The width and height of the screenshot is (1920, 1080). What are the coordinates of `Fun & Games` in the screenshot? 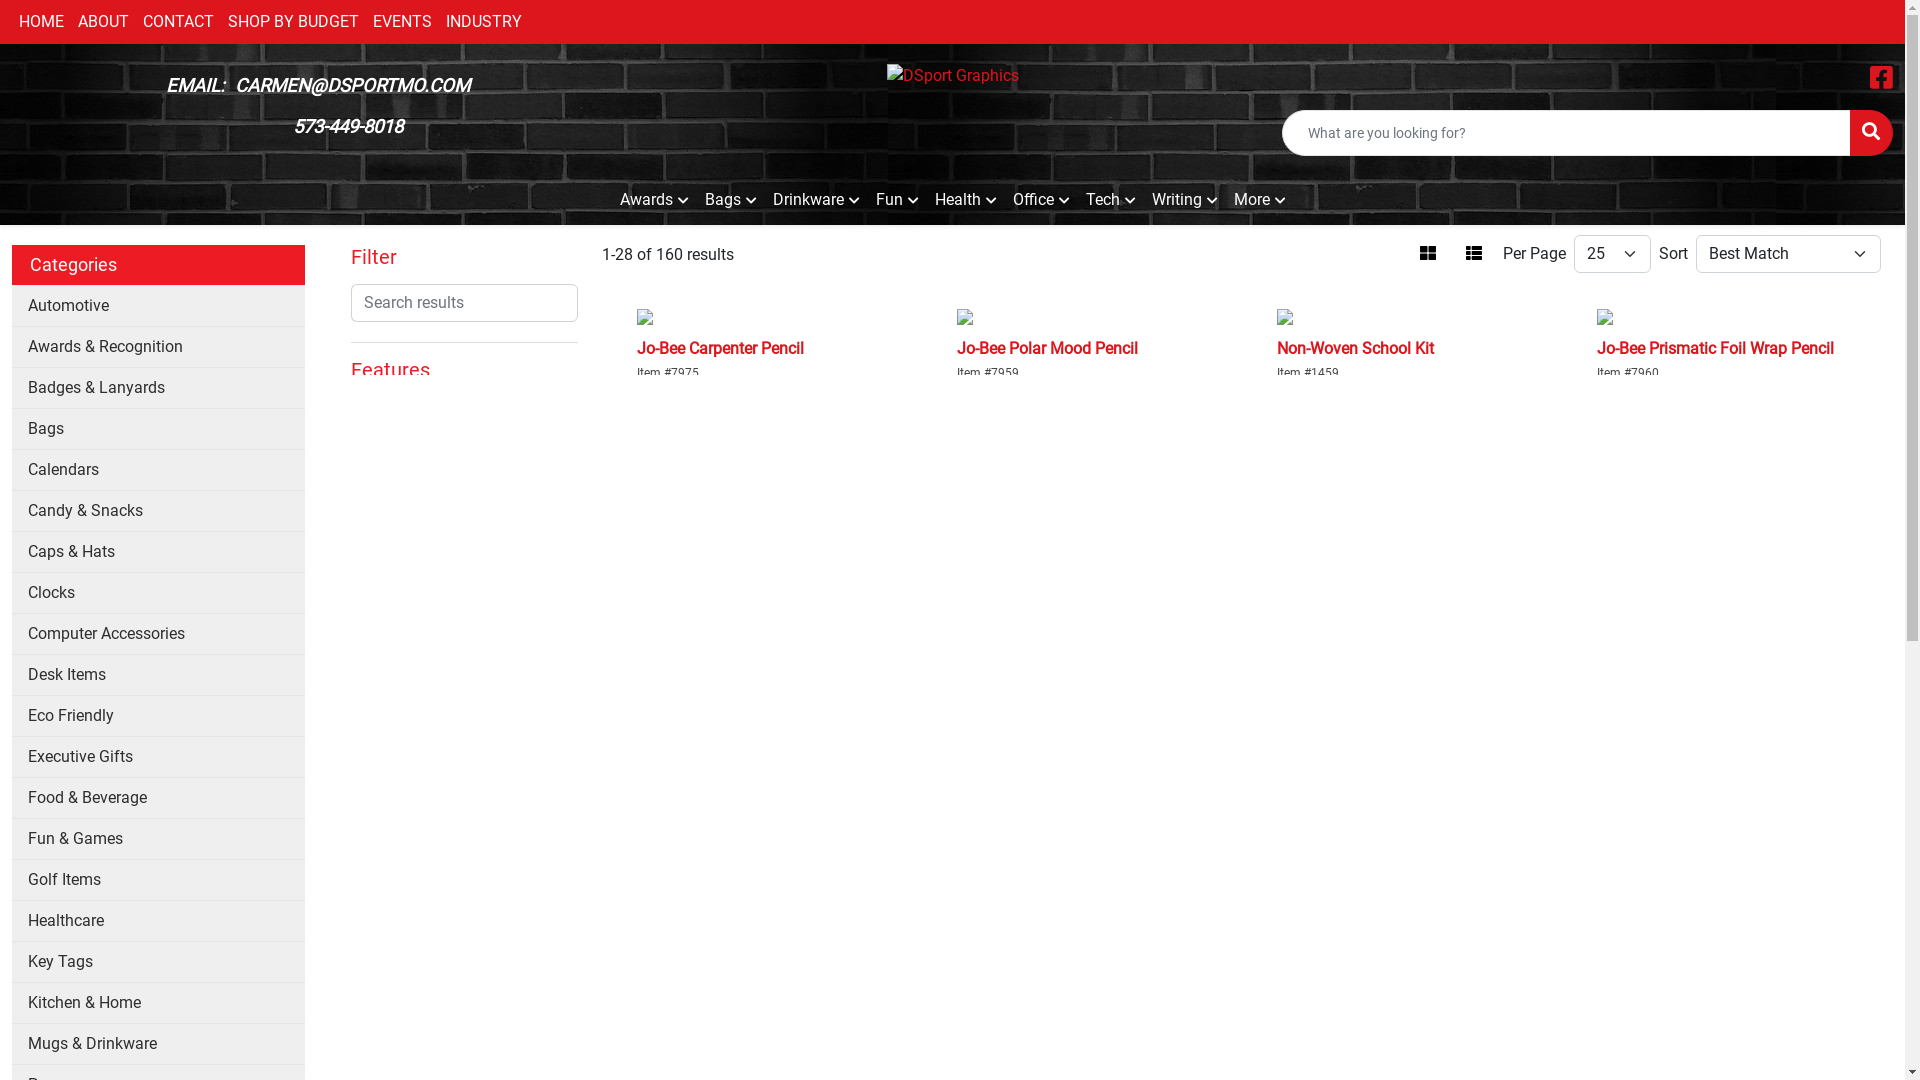 It's located at (158, 838).